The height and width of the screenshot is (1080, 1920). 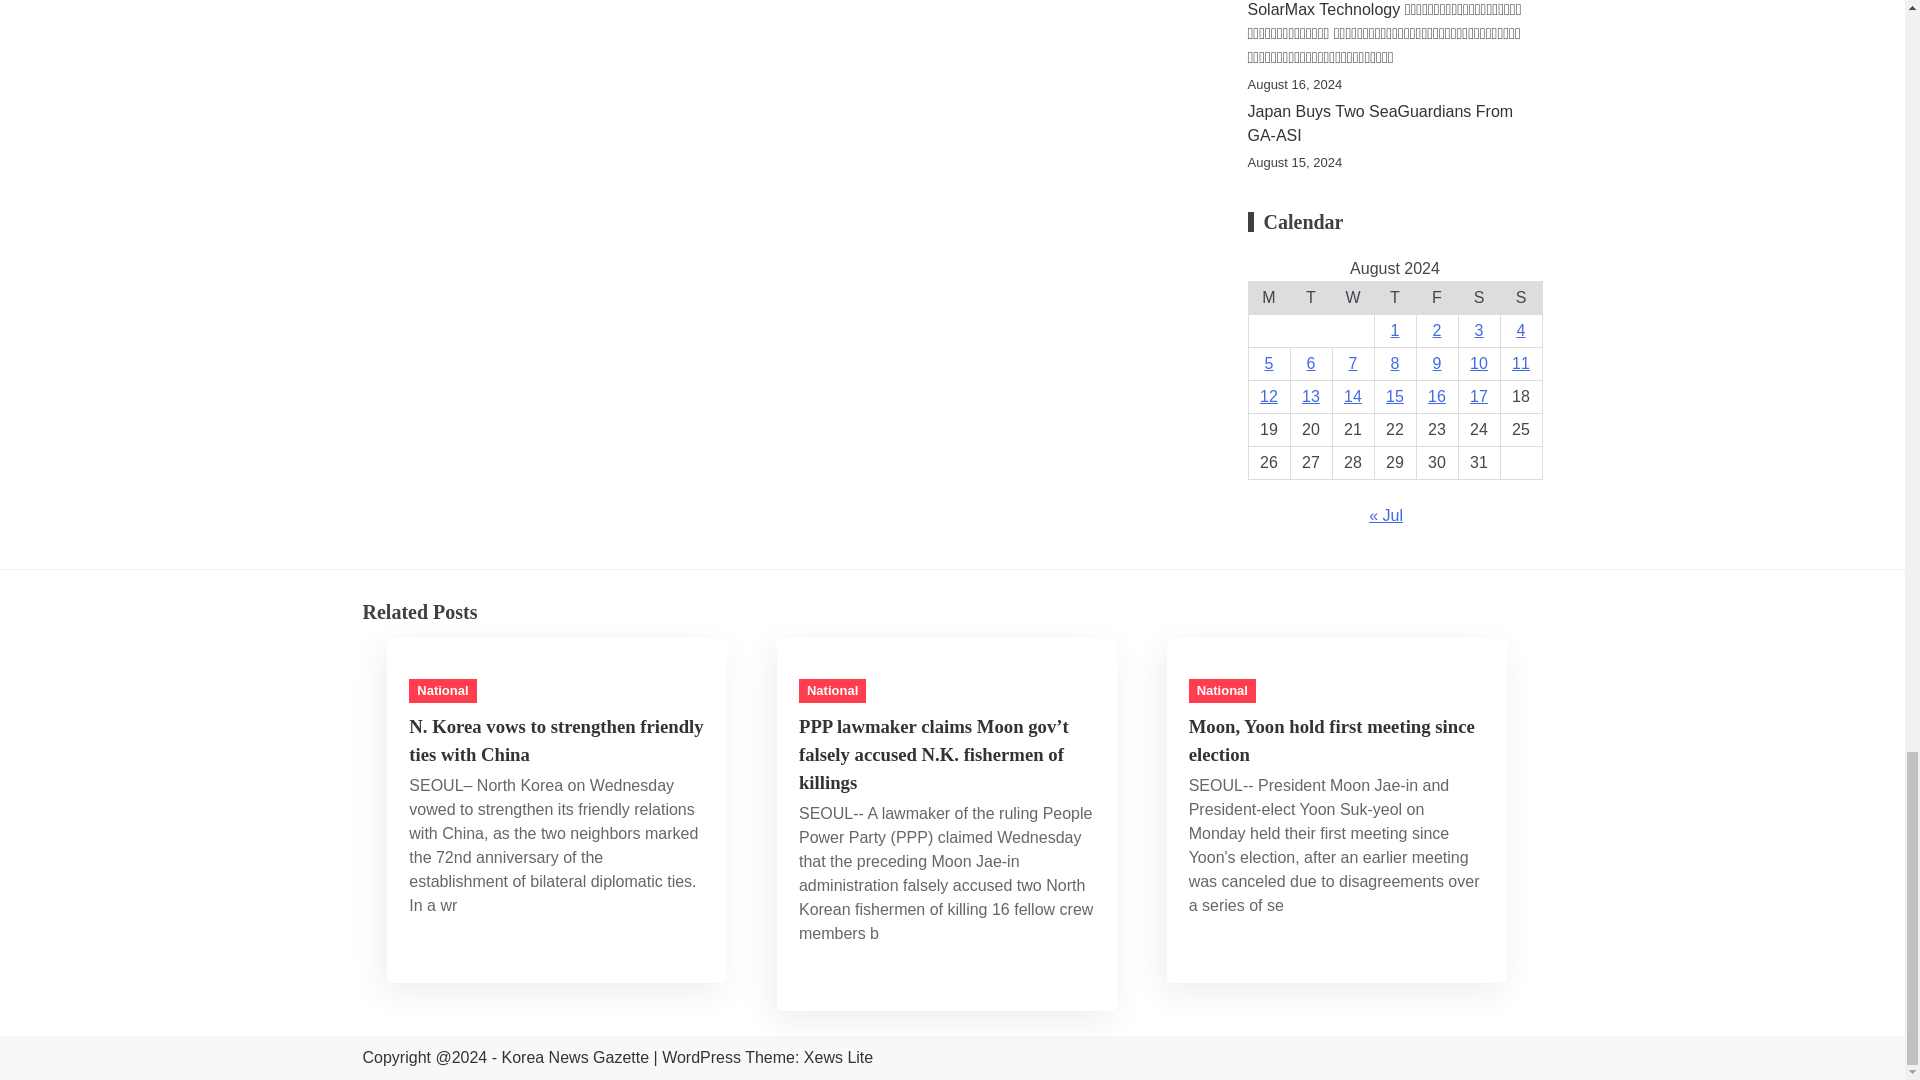 I want to click on Monday, so click(x=1269, y=298).